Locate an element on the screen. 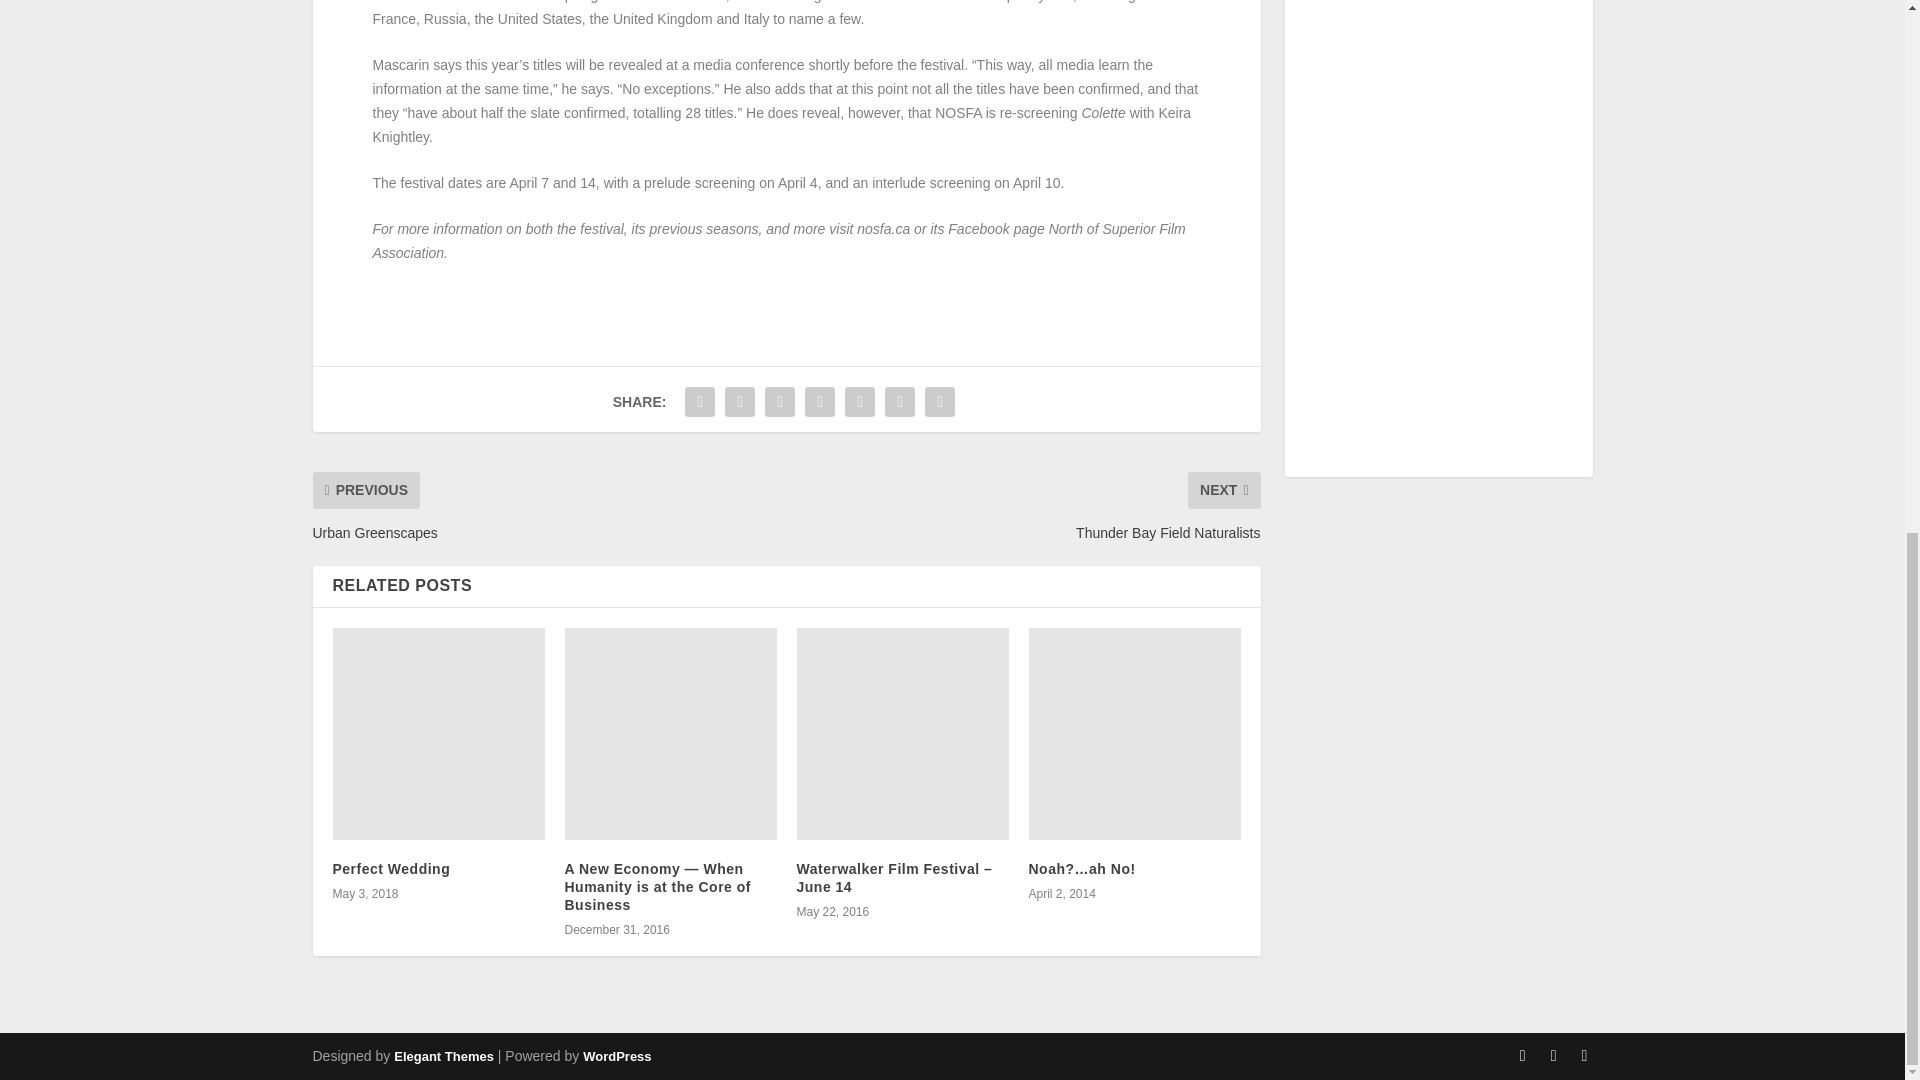 This screenshot has height=1080, width=1920. Share "NOSFA Turns 27" via Email is located at coordinates (899, 402).